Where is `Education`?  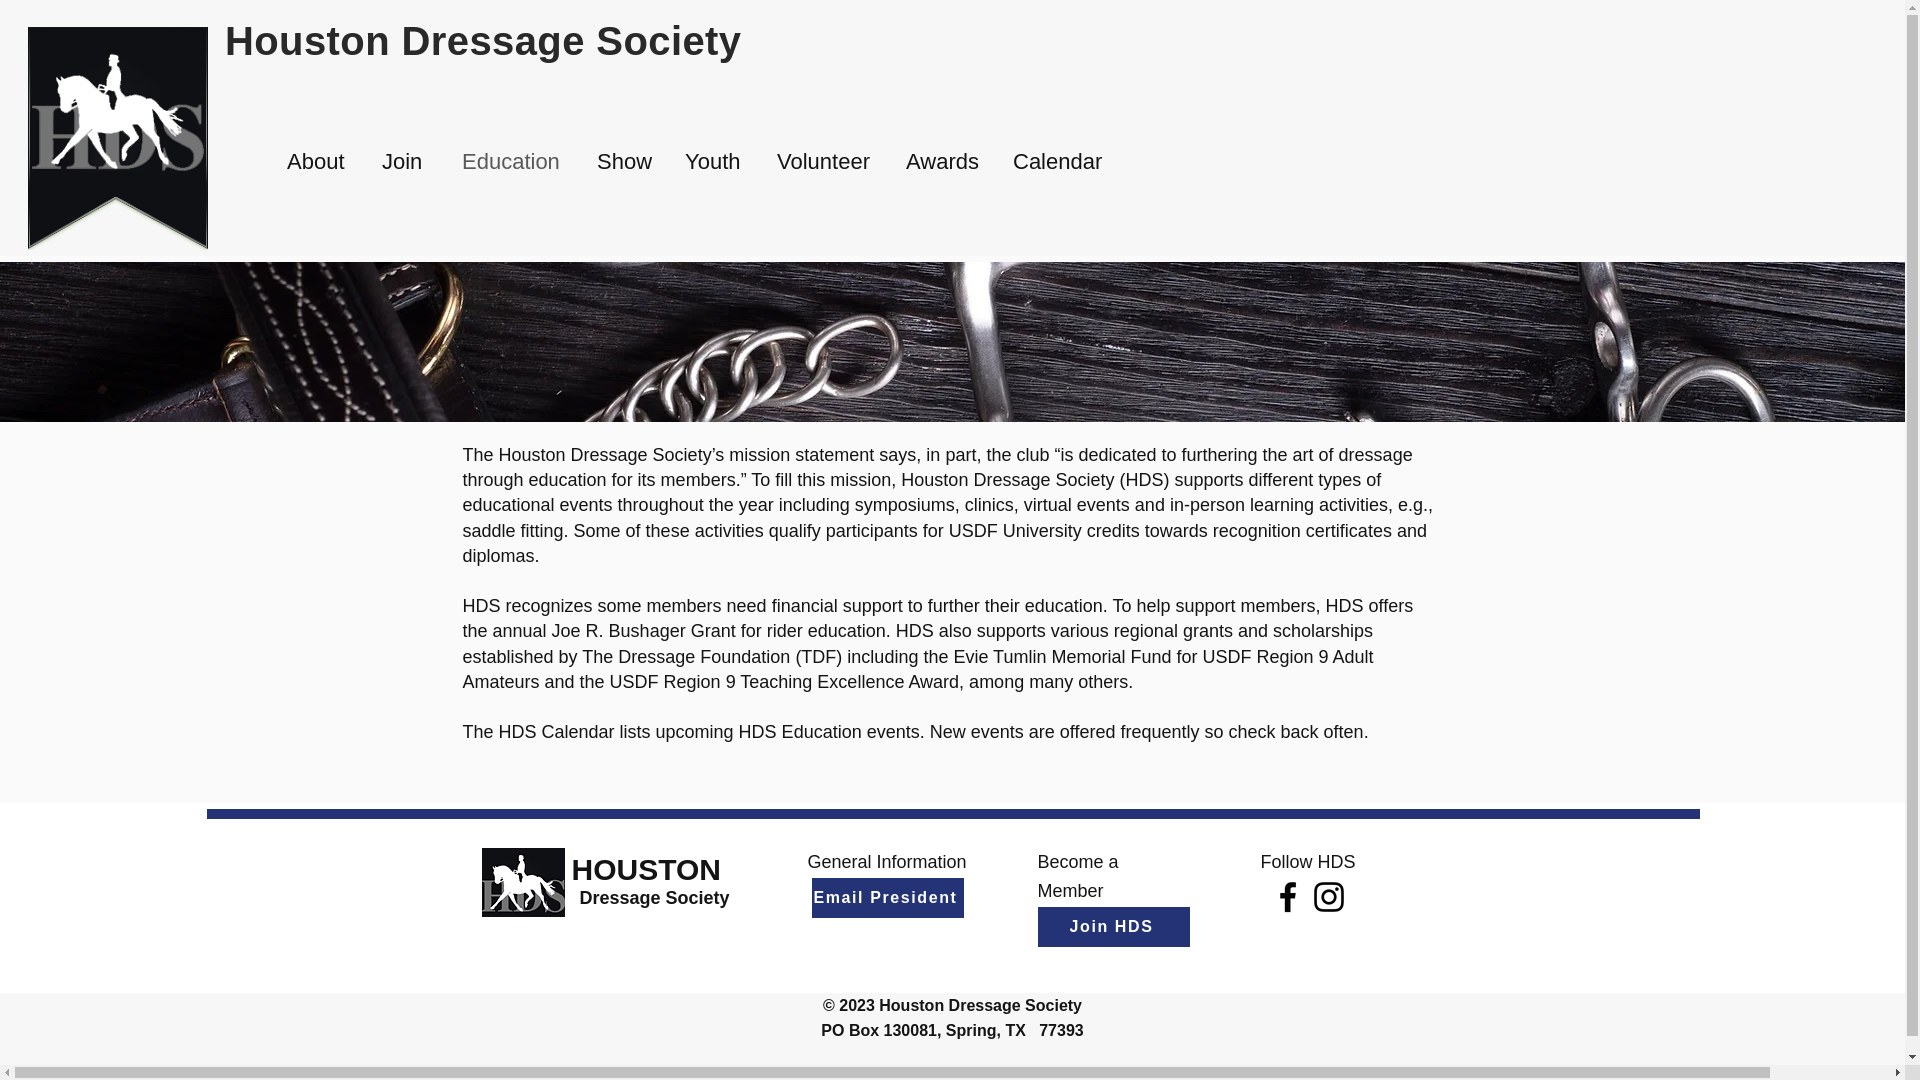
Education is located at coordinates (514, 162).